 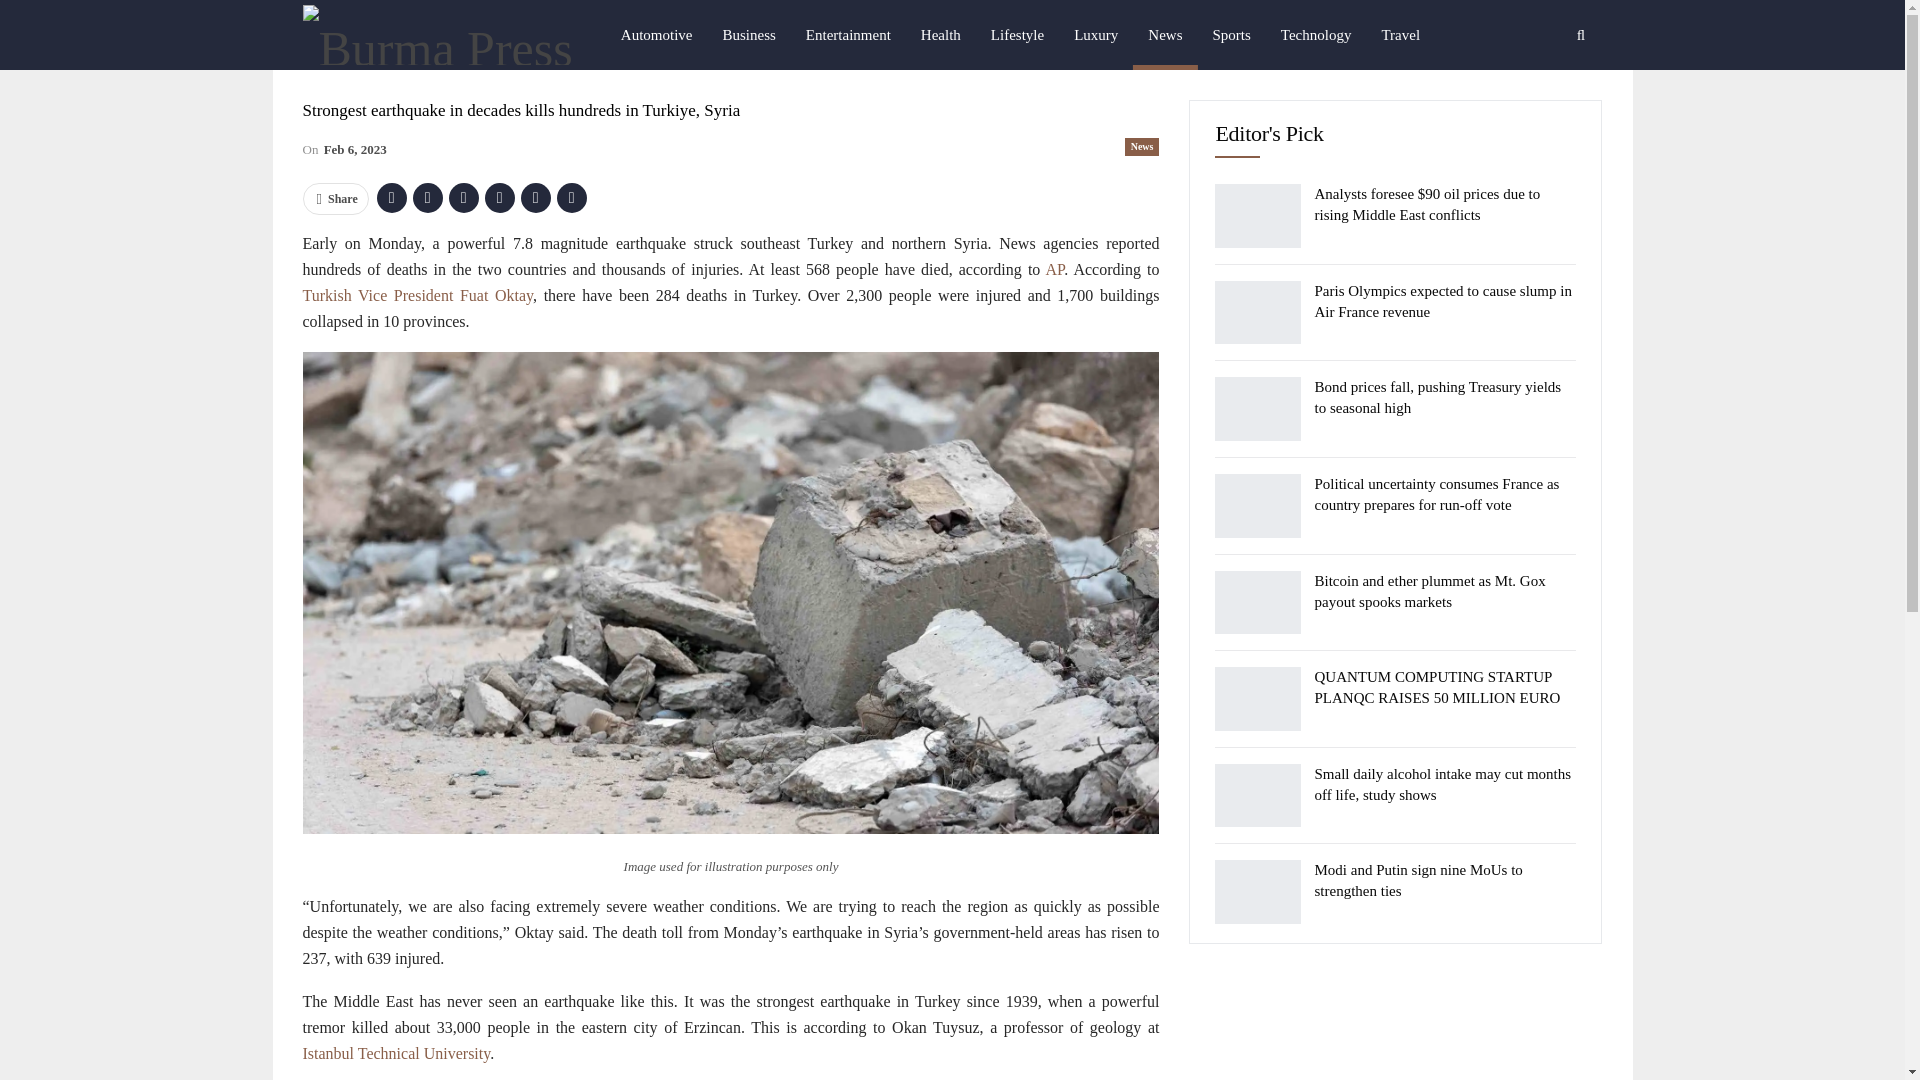 I want to click on News, so click(x=1164, y=35).